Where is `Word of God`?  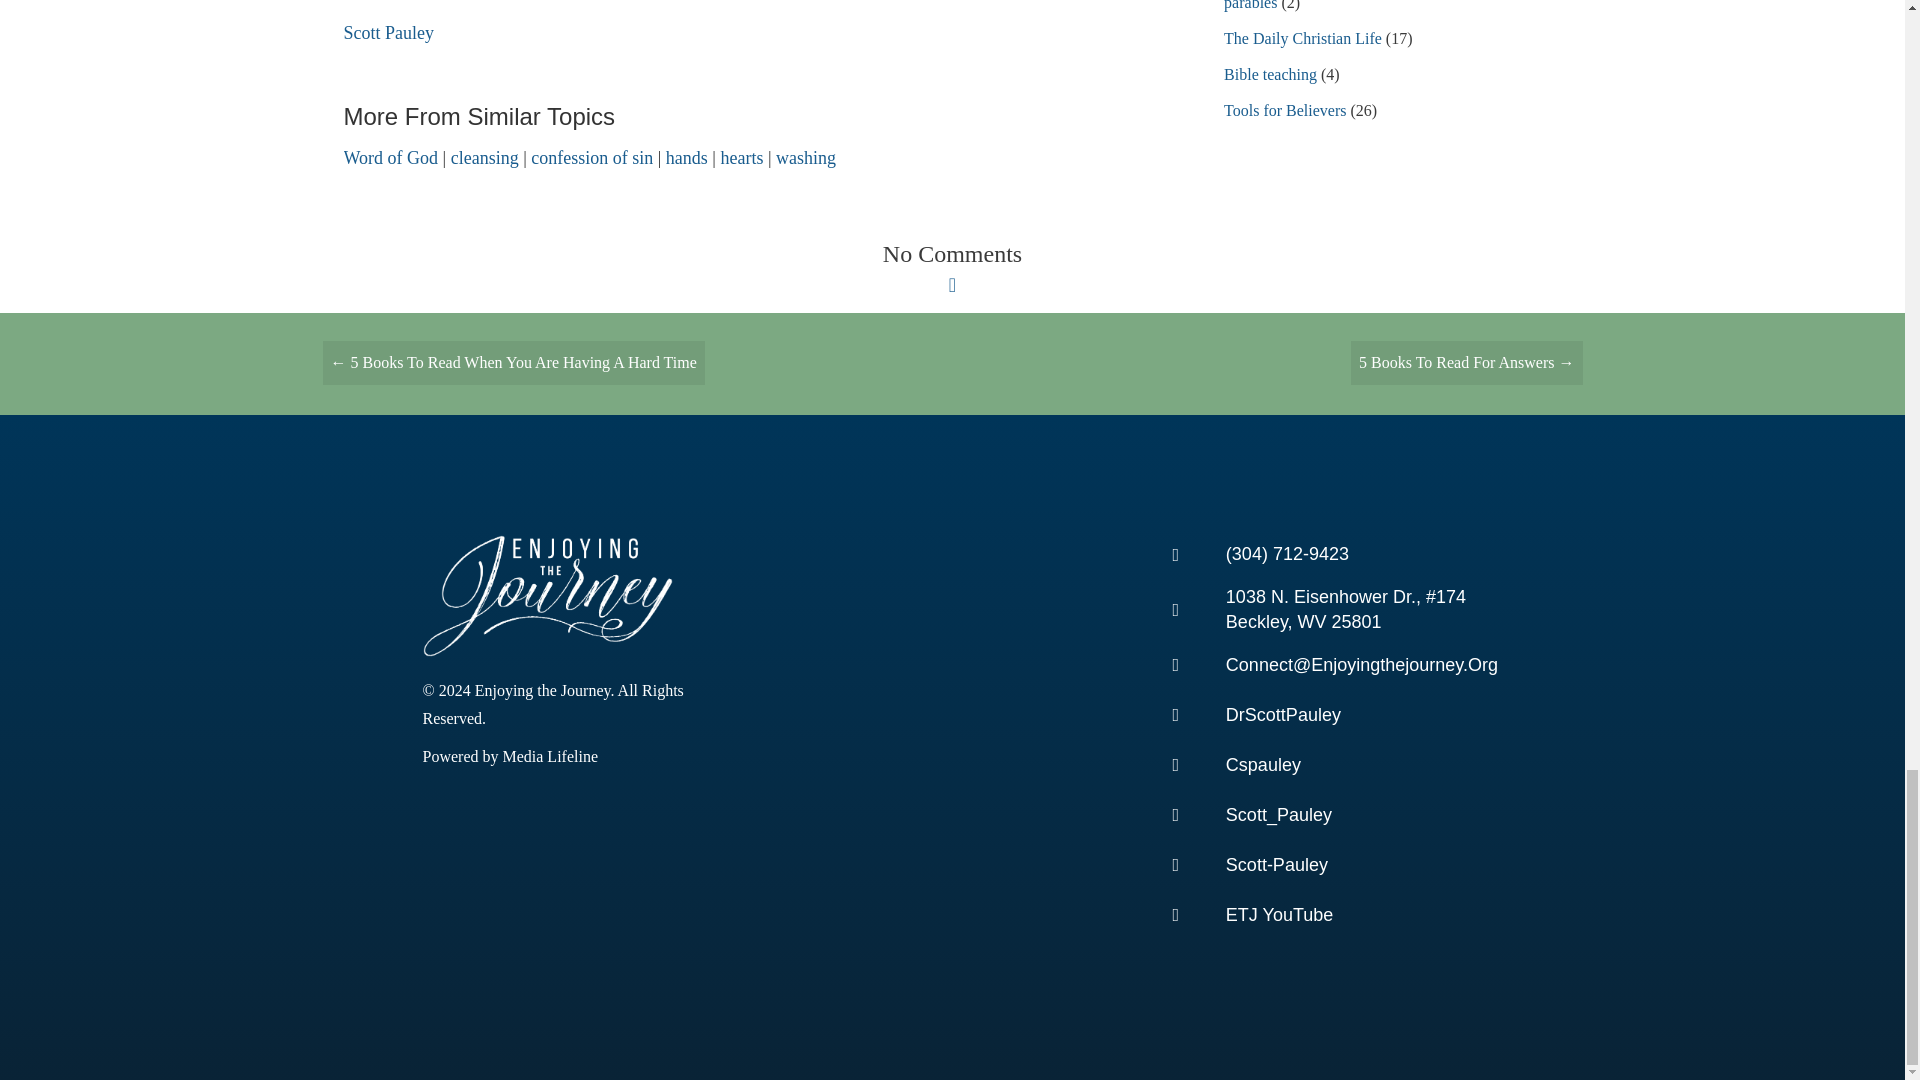 Word of God is located at coordinates (391, 158).